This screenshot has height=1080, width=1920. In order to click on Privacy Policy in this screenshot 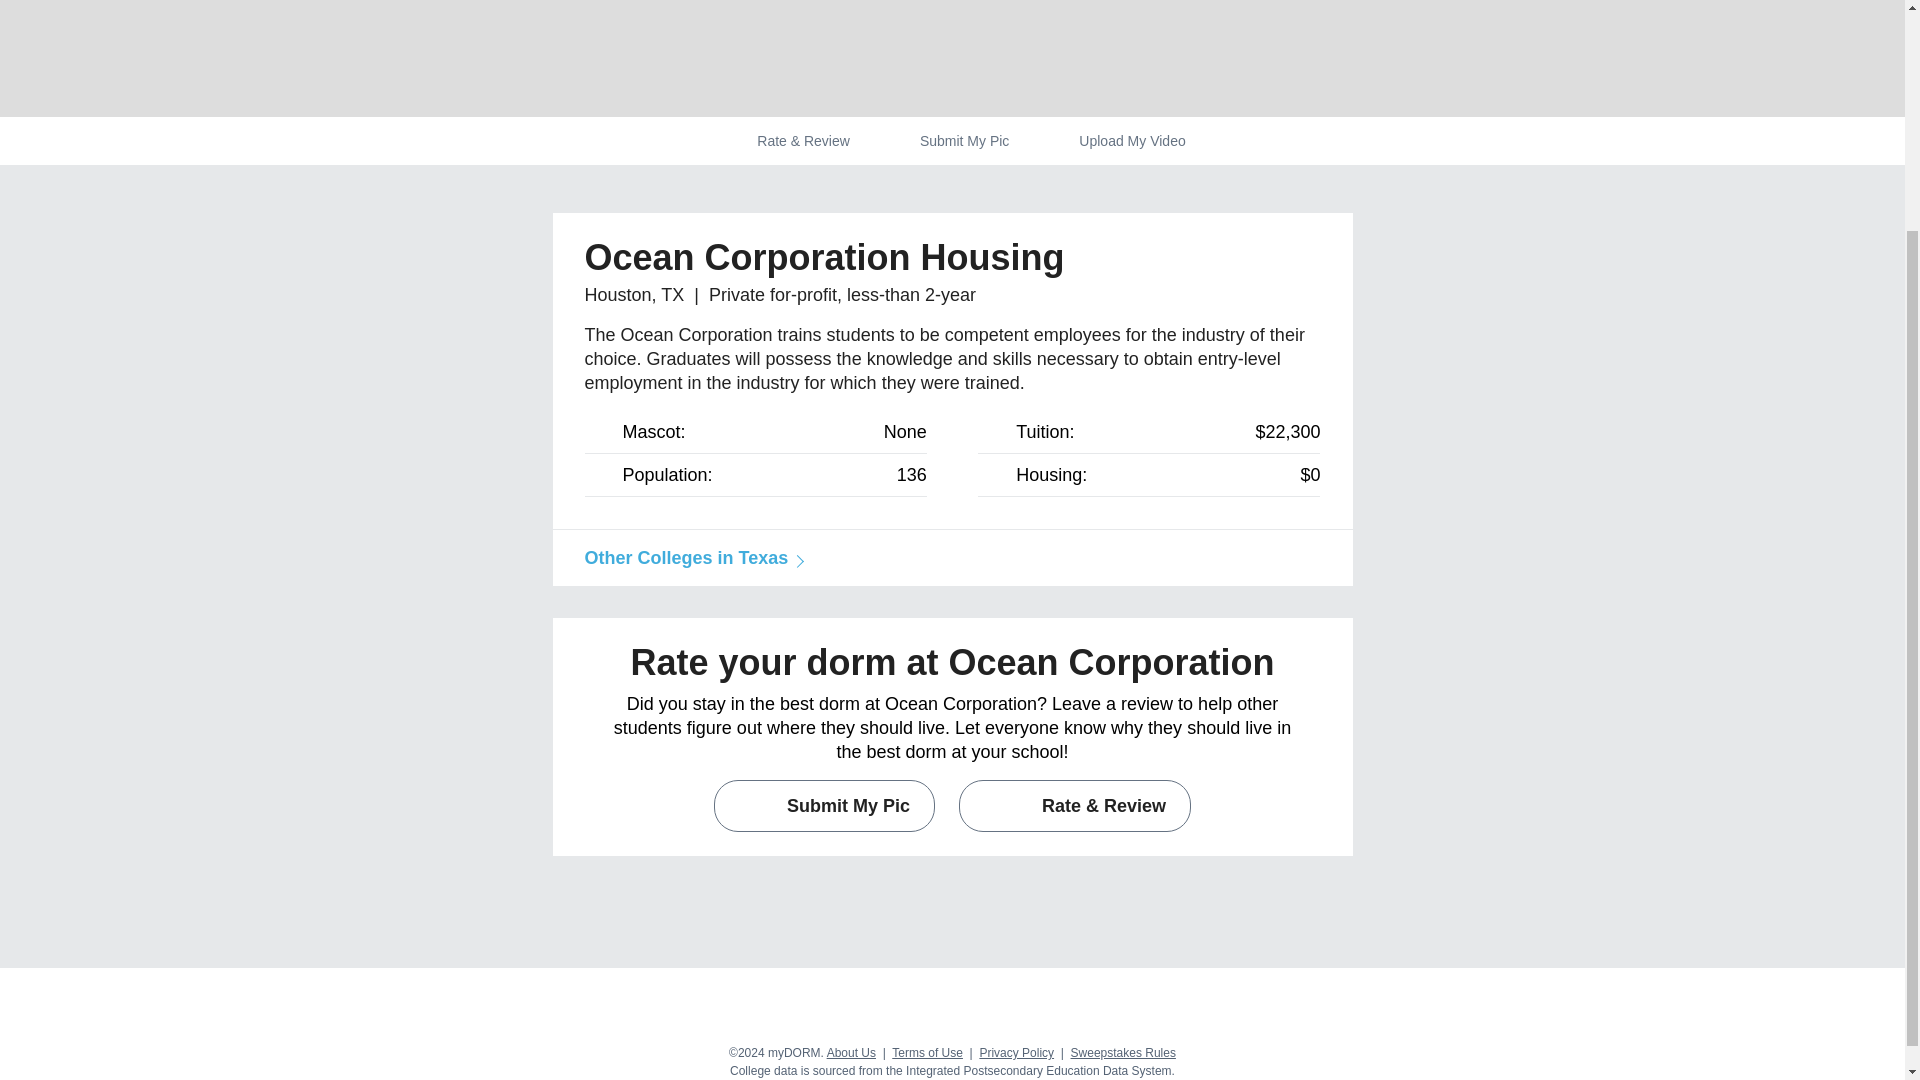, I will do `click(1016, 1052)`.